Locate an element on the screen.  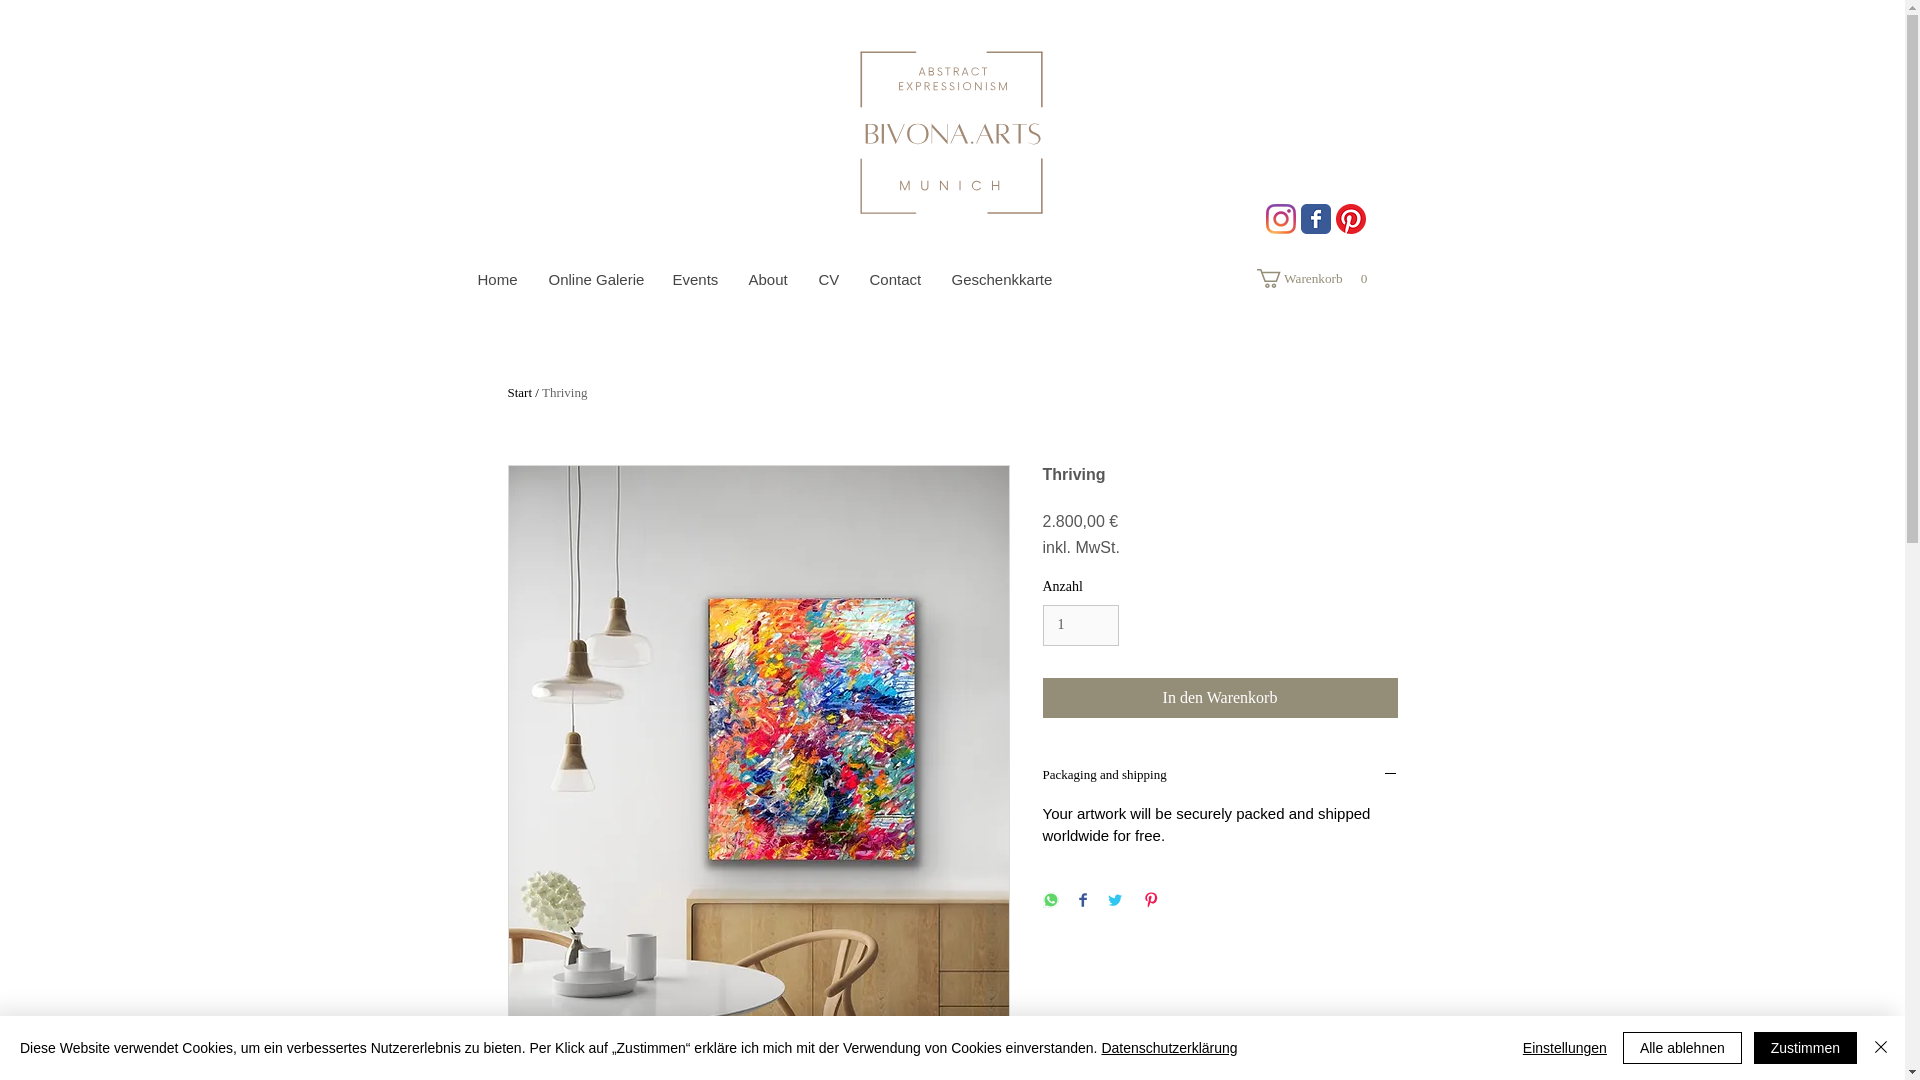
1 is located at coordinates (496, 280).